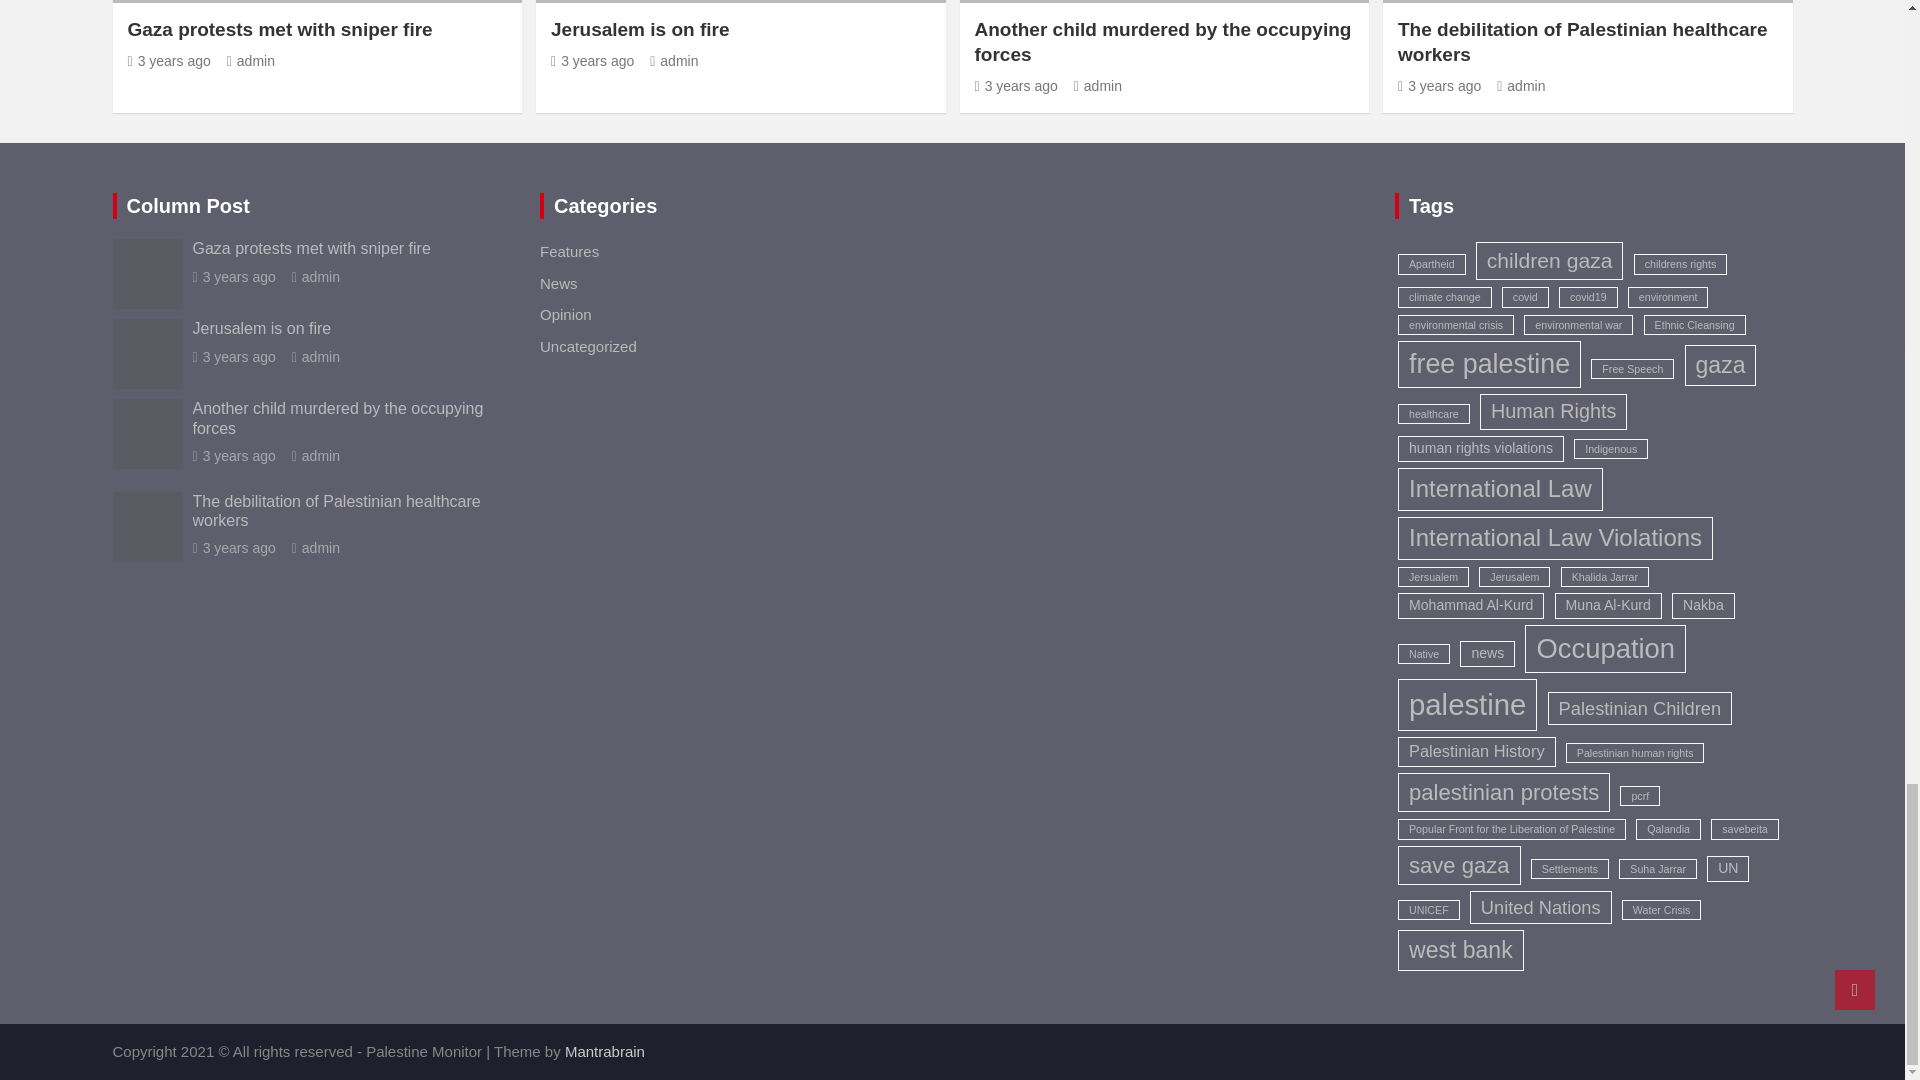 The width and height of the screenshot is (1920, 1080). What do you see at coordinates (1015, 85) in the screenshot?
I see `Another child murdered by the occupying forces` at bounding box center [1015, 85].